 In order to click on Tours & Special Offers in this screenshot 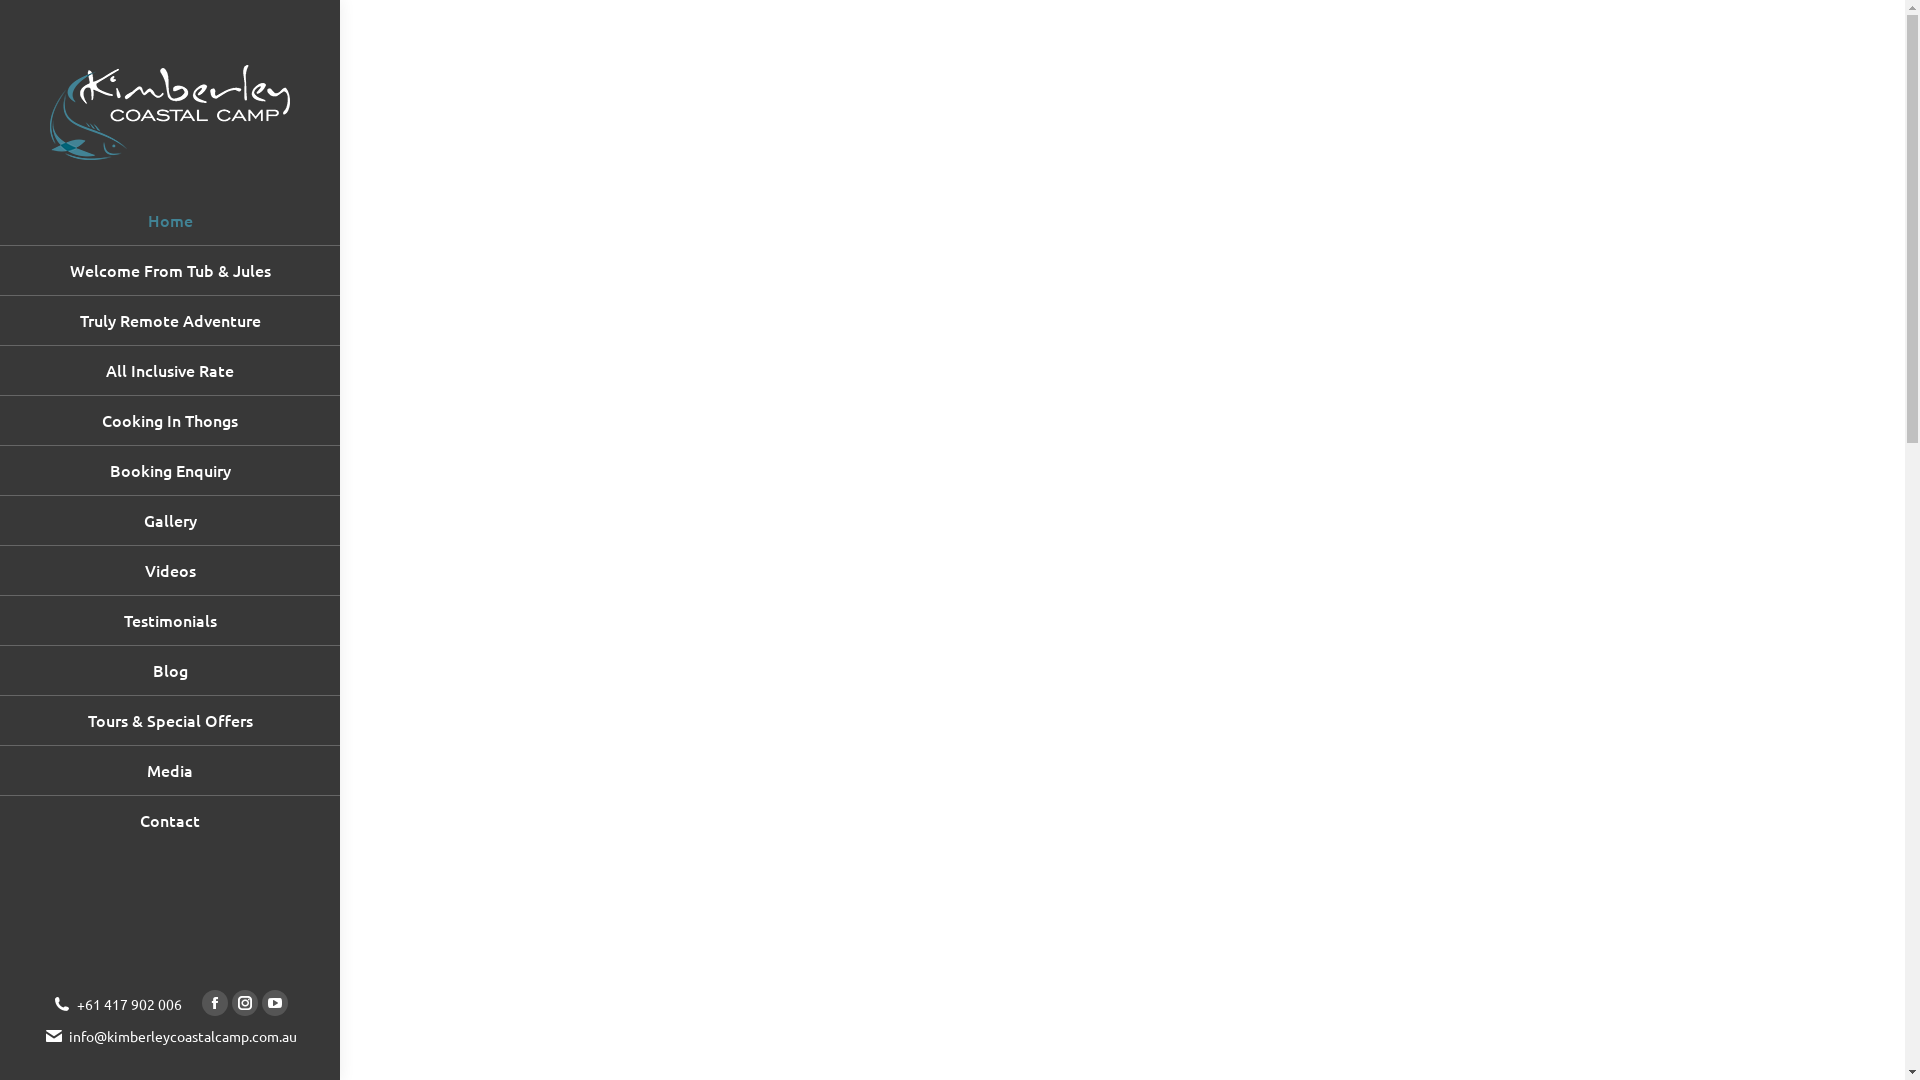, I will do `click(170, 720)`.